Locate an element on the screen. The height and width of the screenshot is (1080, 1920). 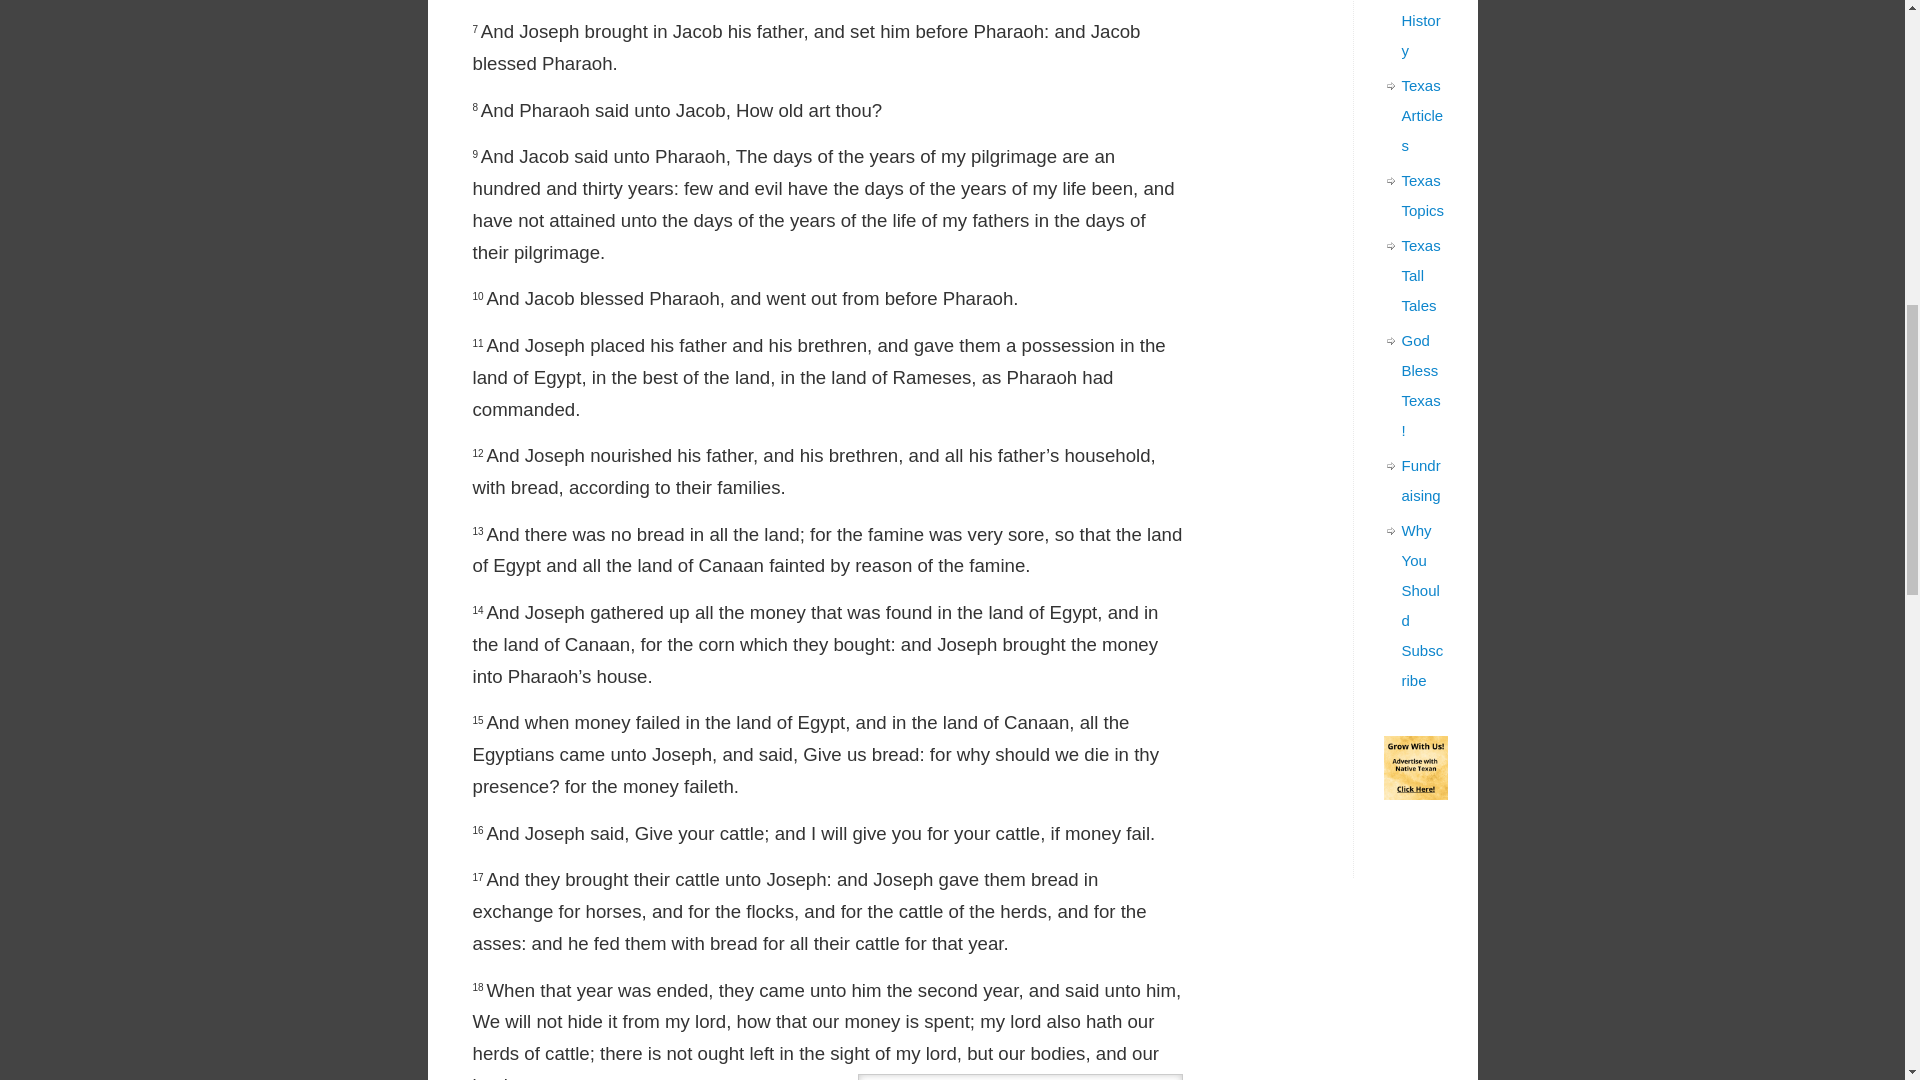
Fundraising is located at coordinates (1421, 480).